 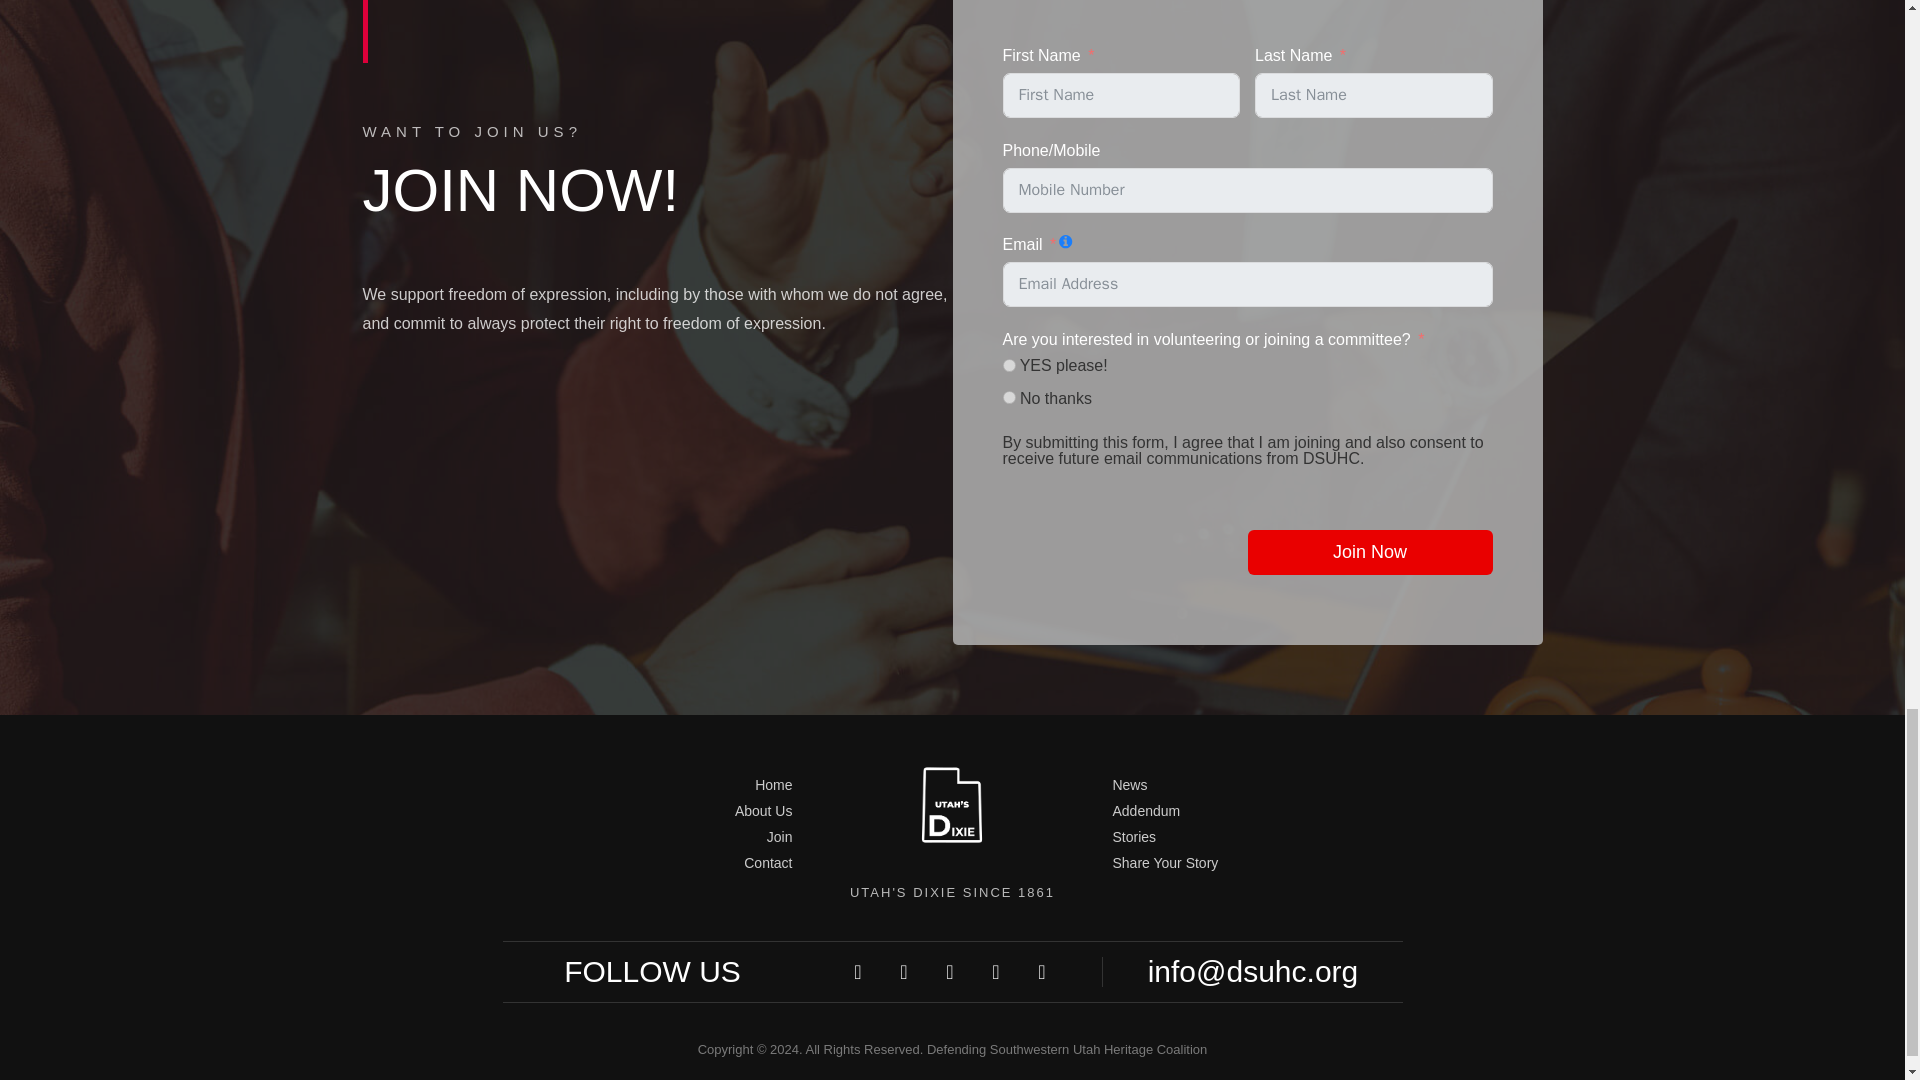 I want to click on Join, so click(x=652, y=837).